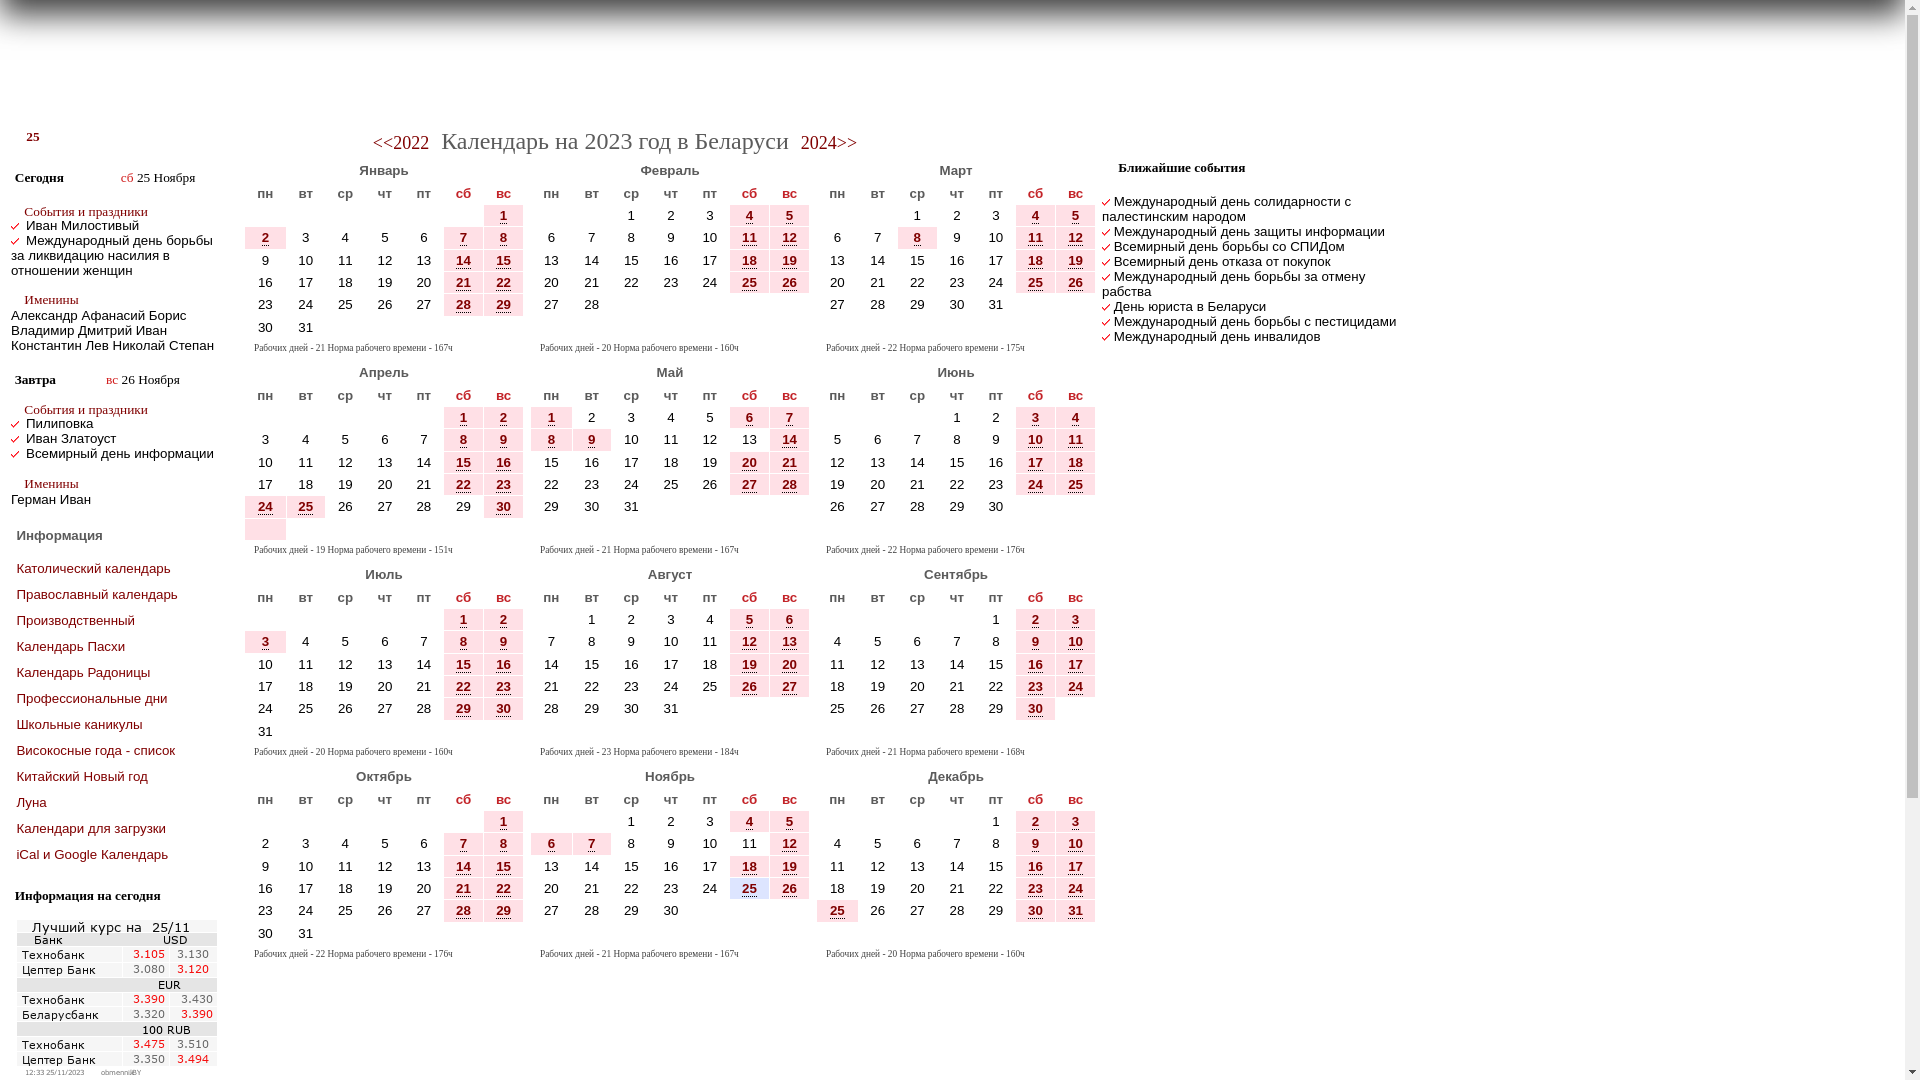 This screenshot has width=1920, height=1080. What do you see at coordinates (750, 686) in the screenshot?
I see `26` at bounding box center [750, 686].